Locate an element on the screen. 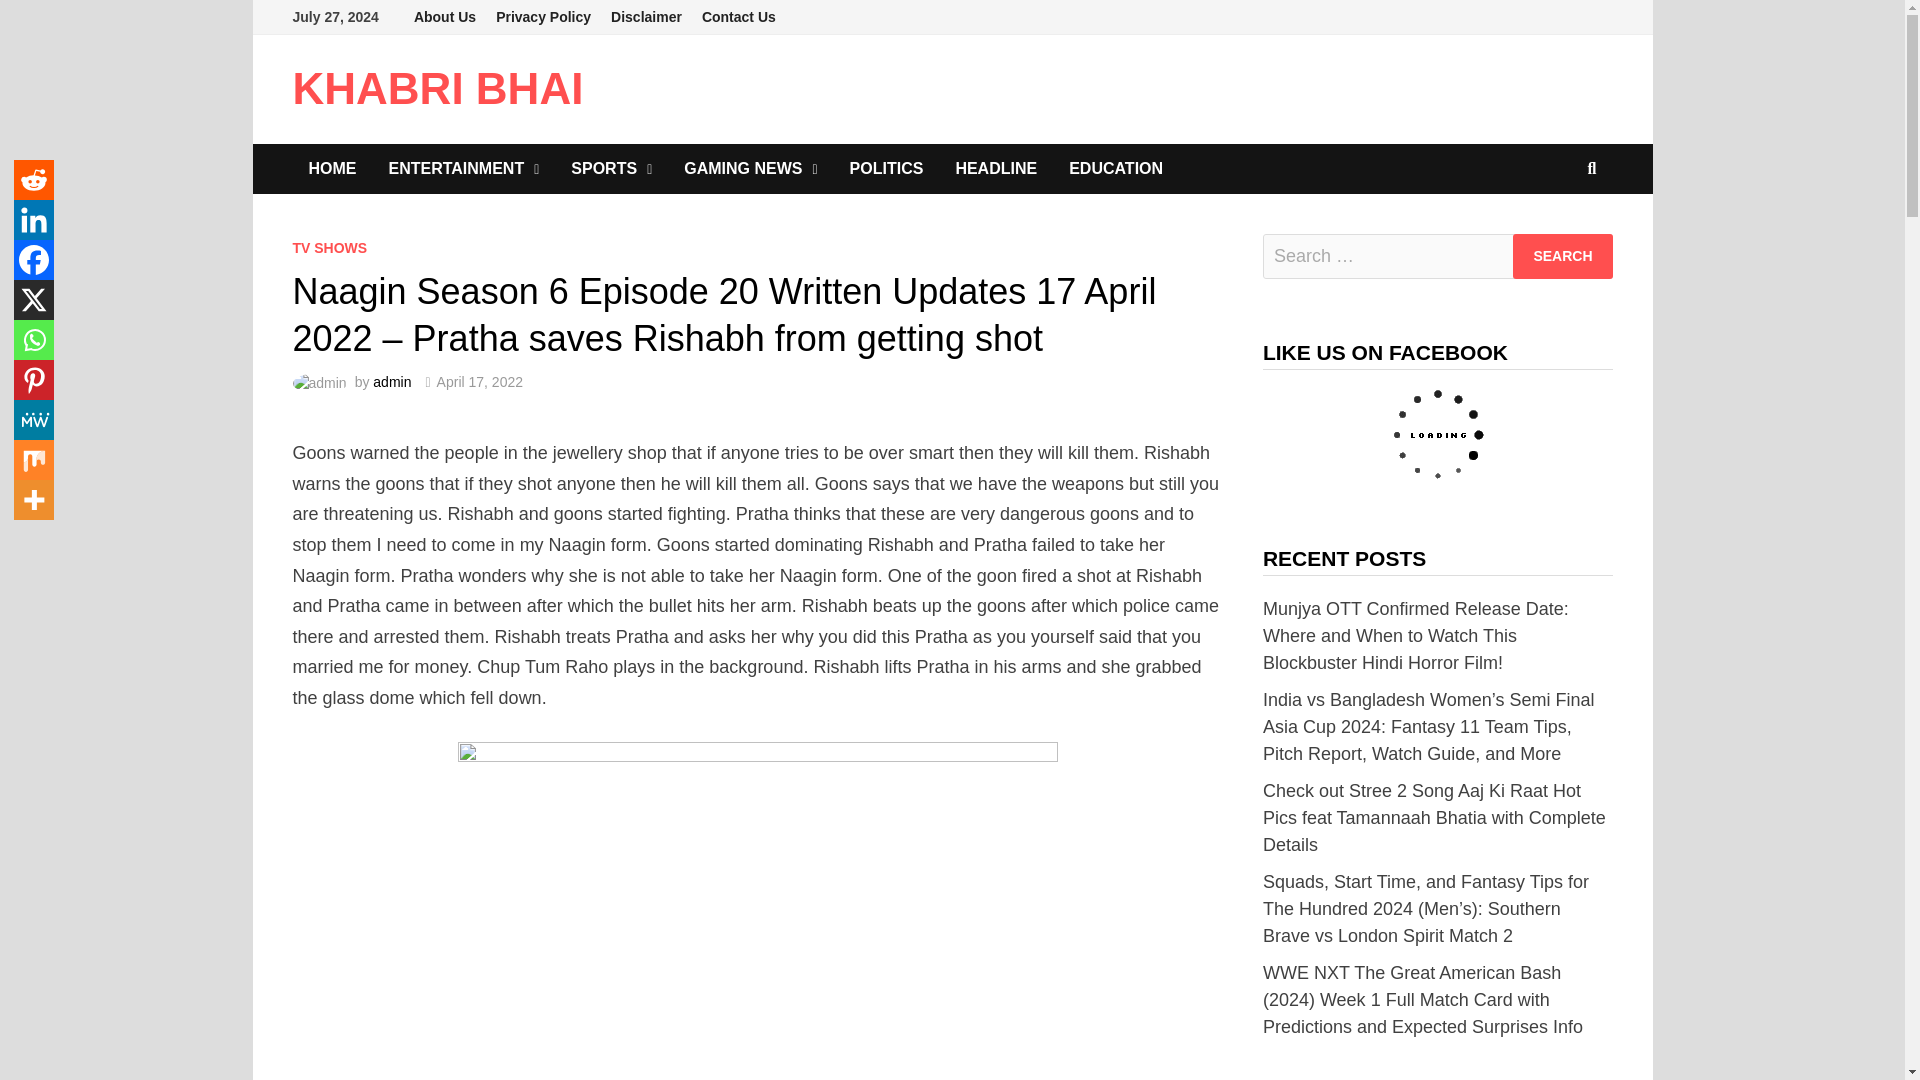 Image resolution: width=1920 pixels, height=1080 pixels. Search is located at coordinates (1562, 256).